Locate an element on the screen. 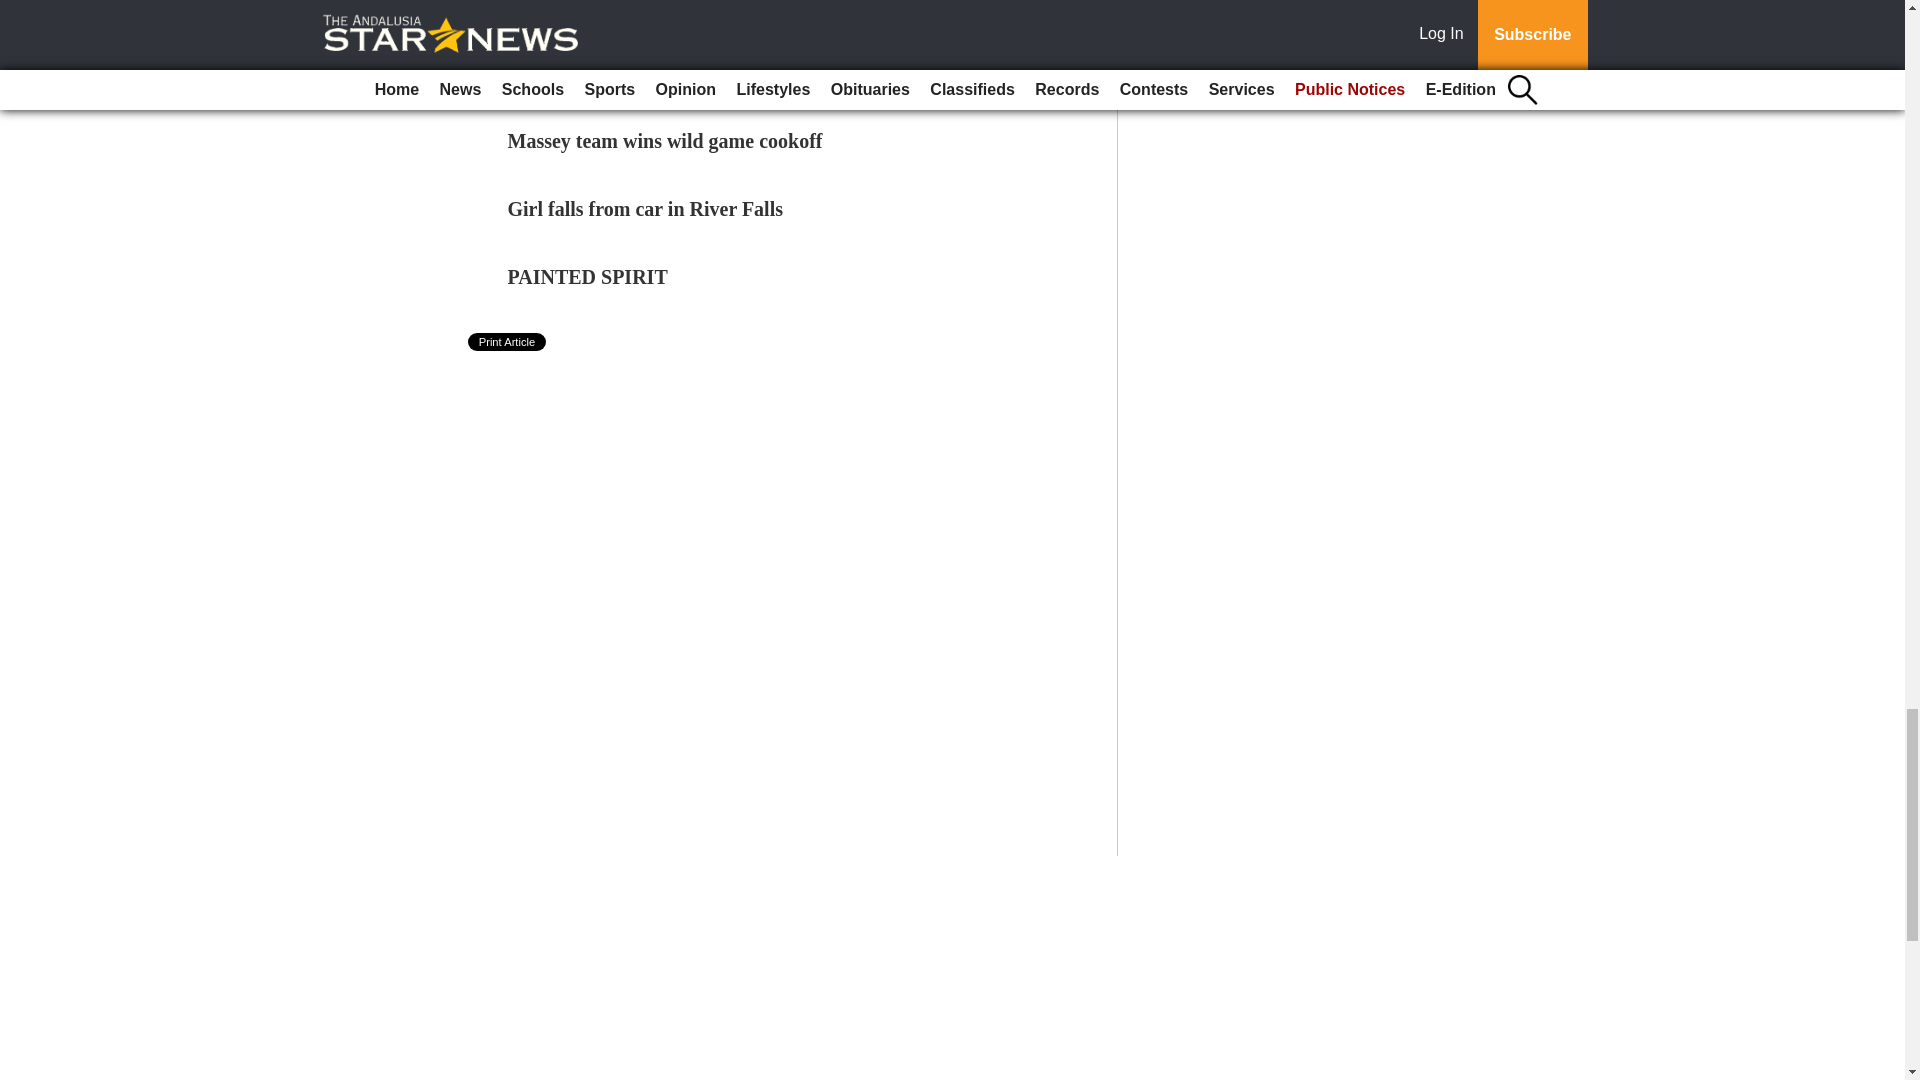 The height and width of the screenshot is (1080, 1920). Girl falls from car in River Falls is located at coordinates (646, 208).